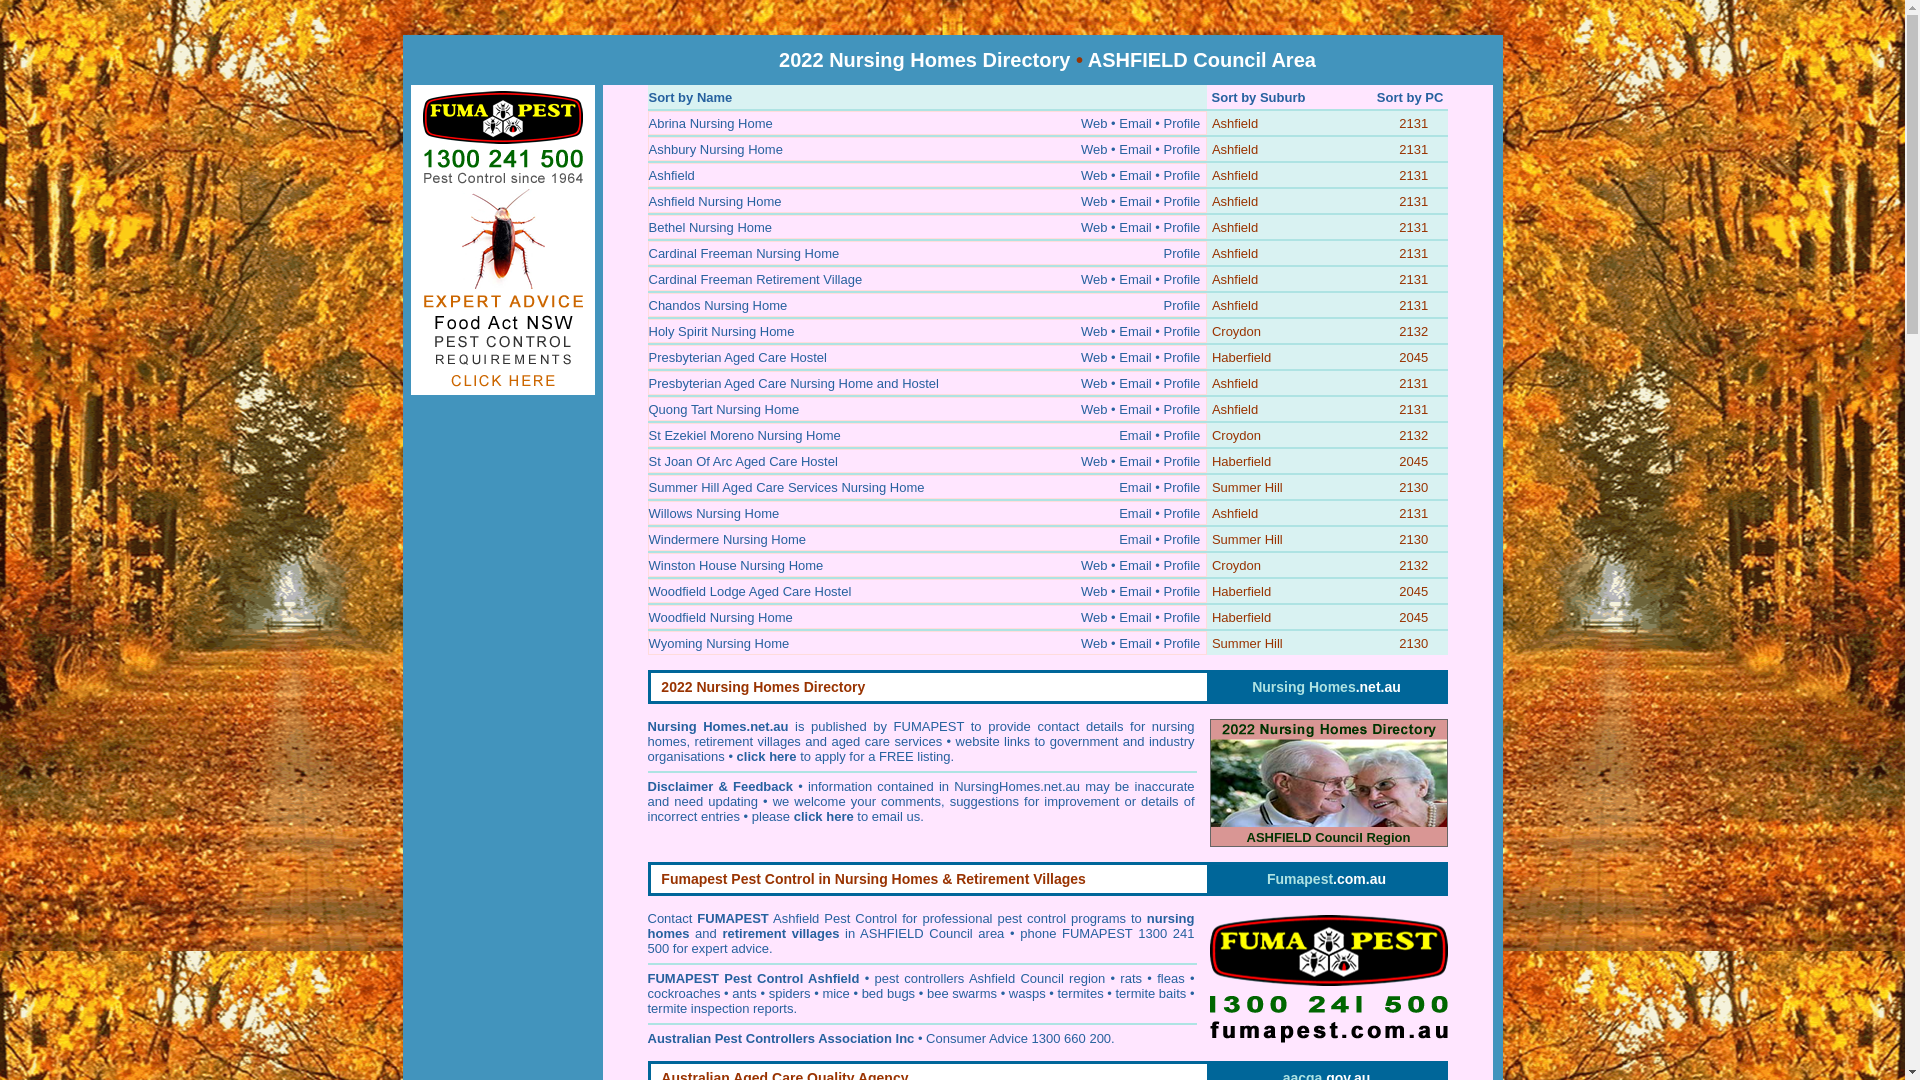 This screenshot has height=1080, width=1920. I want to click on Summer Hill, so click(1248, 488).